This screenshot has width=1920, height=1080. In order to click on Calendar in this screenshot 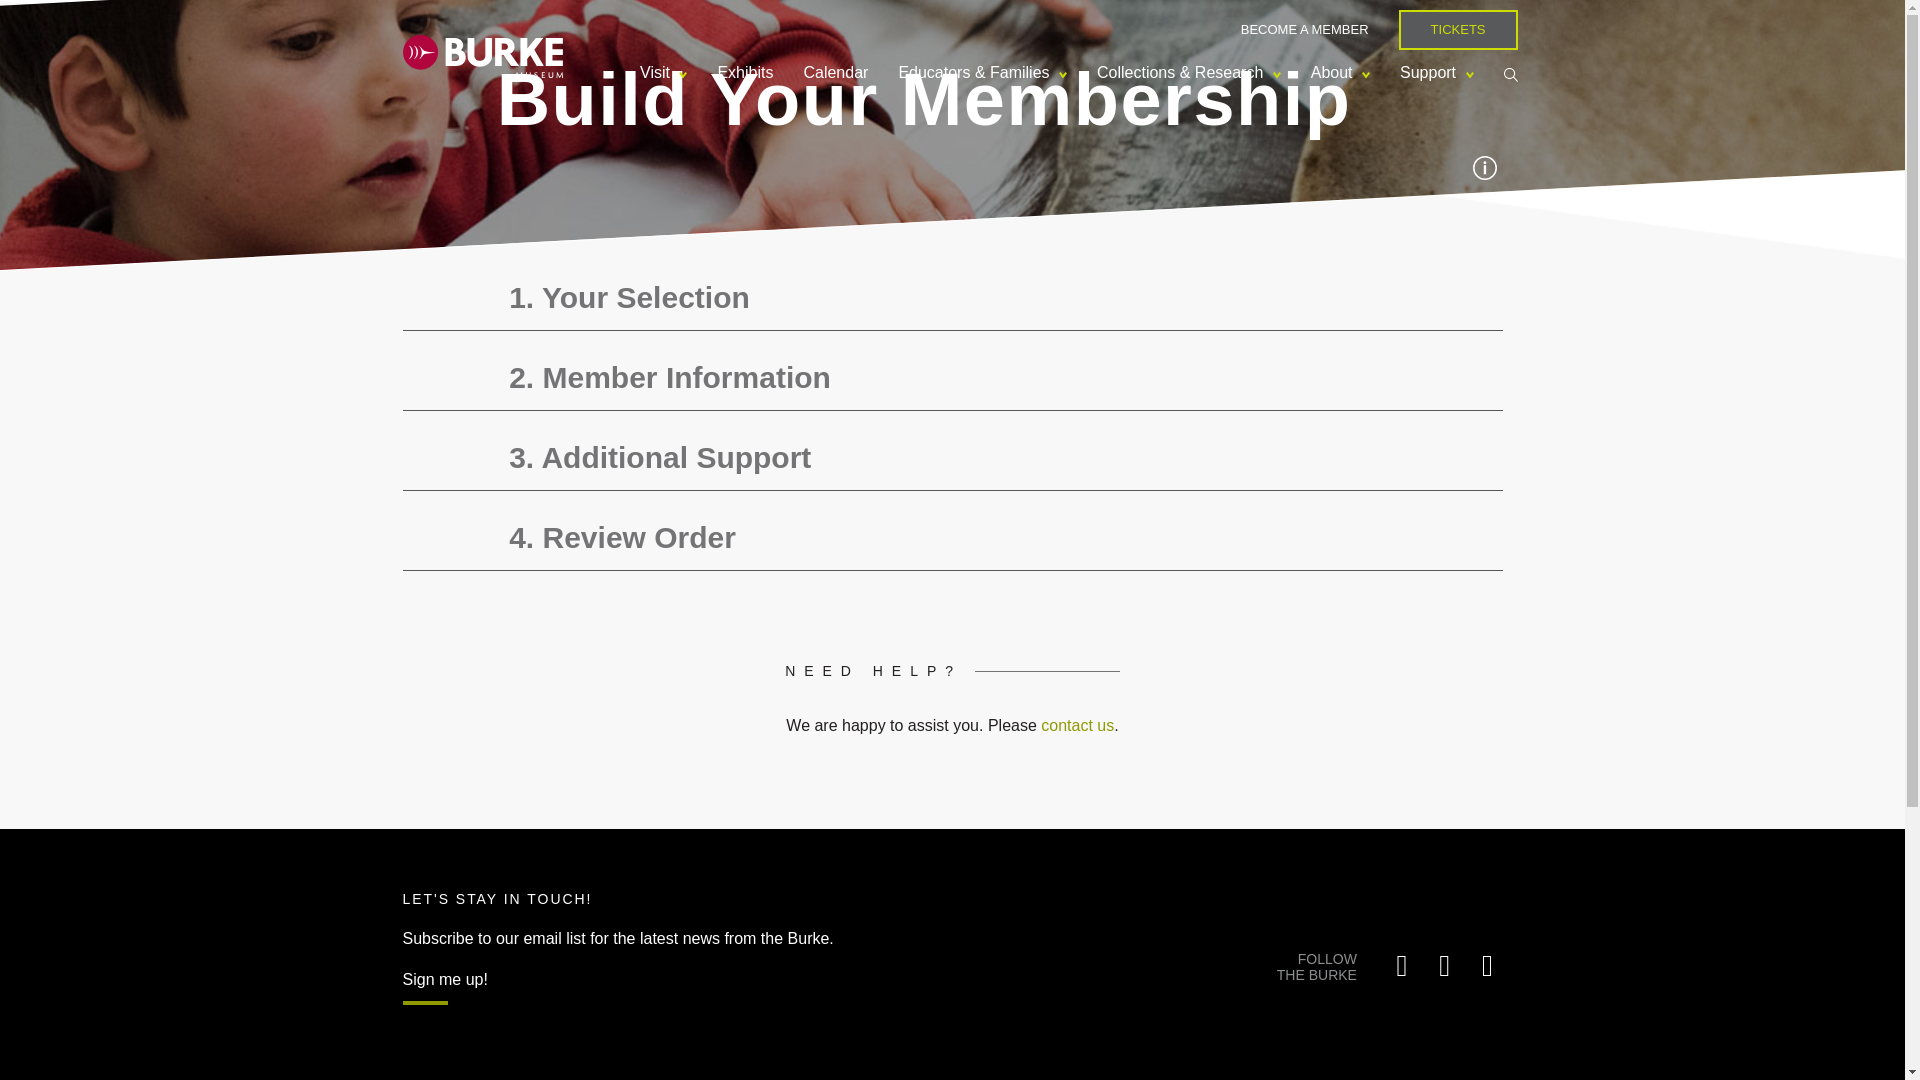, I will do `click(835, 72)`.